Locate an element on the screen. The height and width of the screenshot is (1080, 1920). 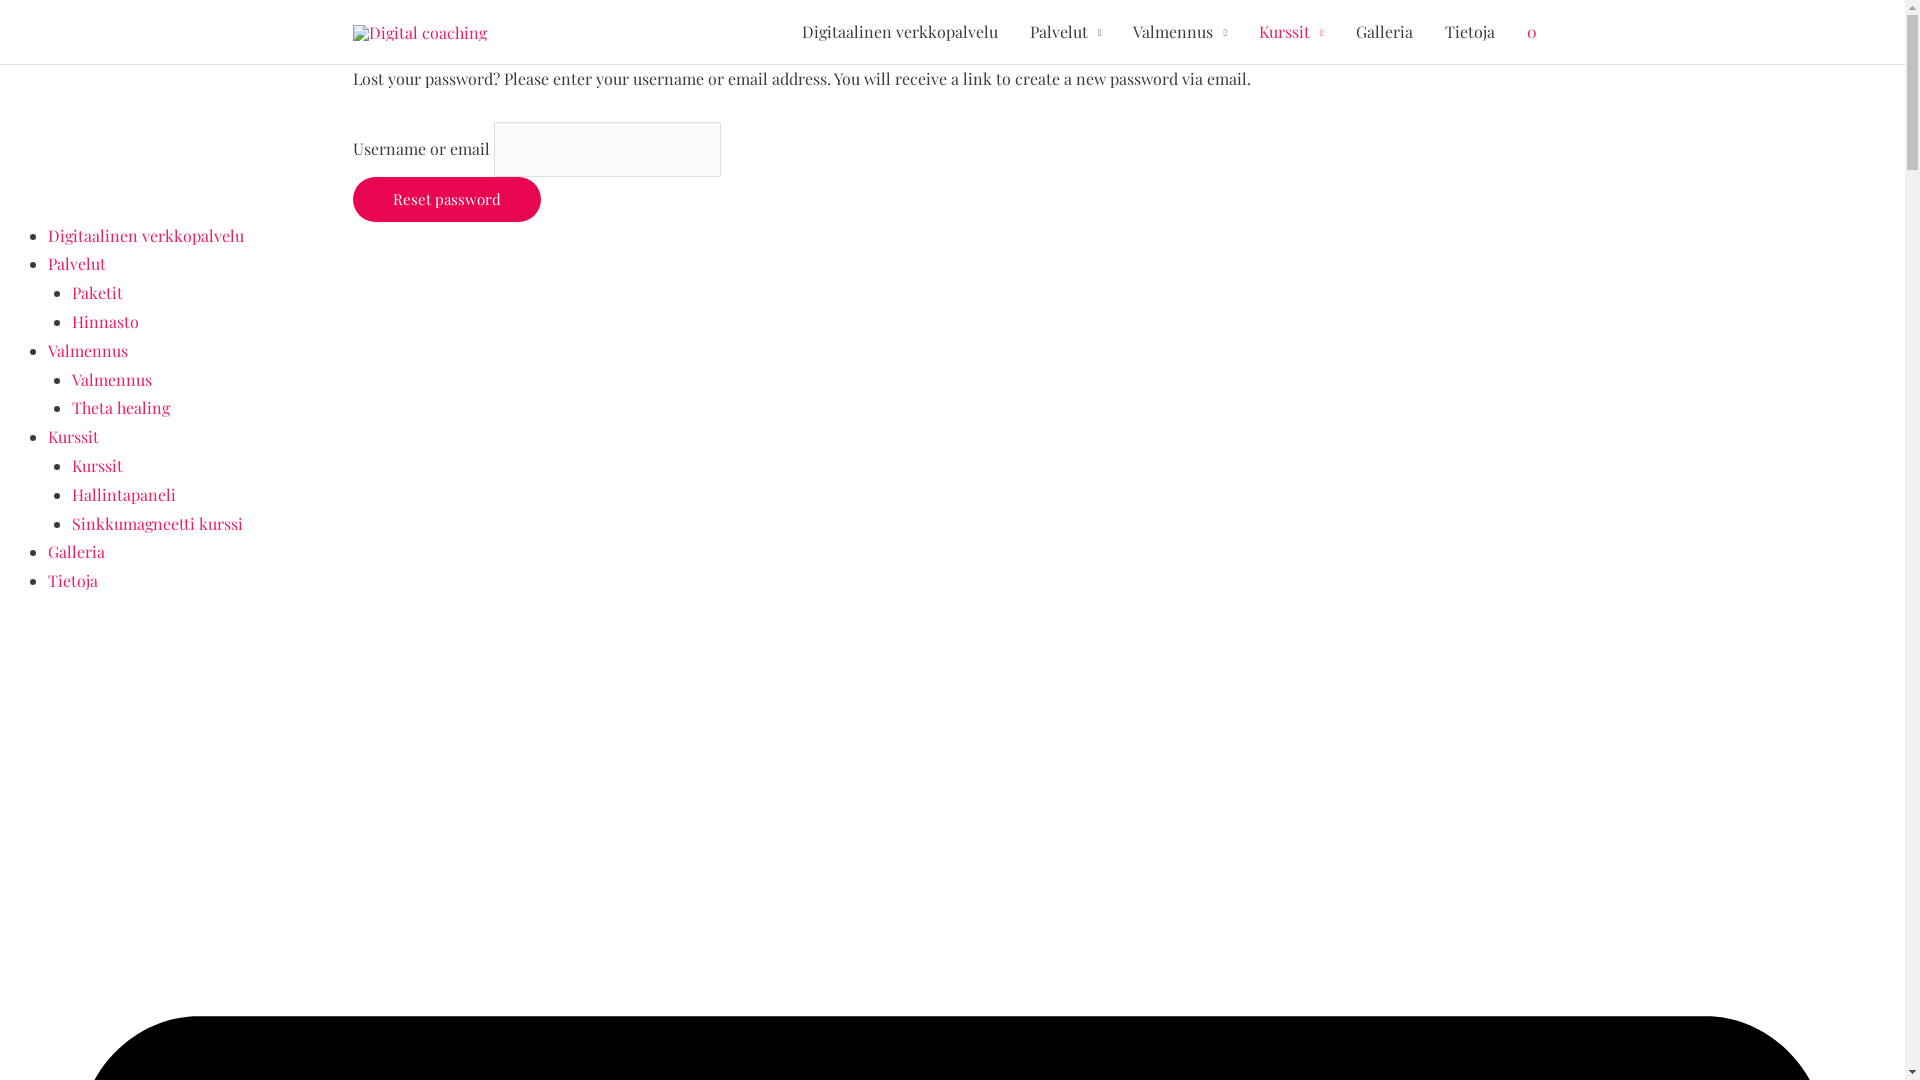
Hallintapaneli is located at coordinates (124, 494).